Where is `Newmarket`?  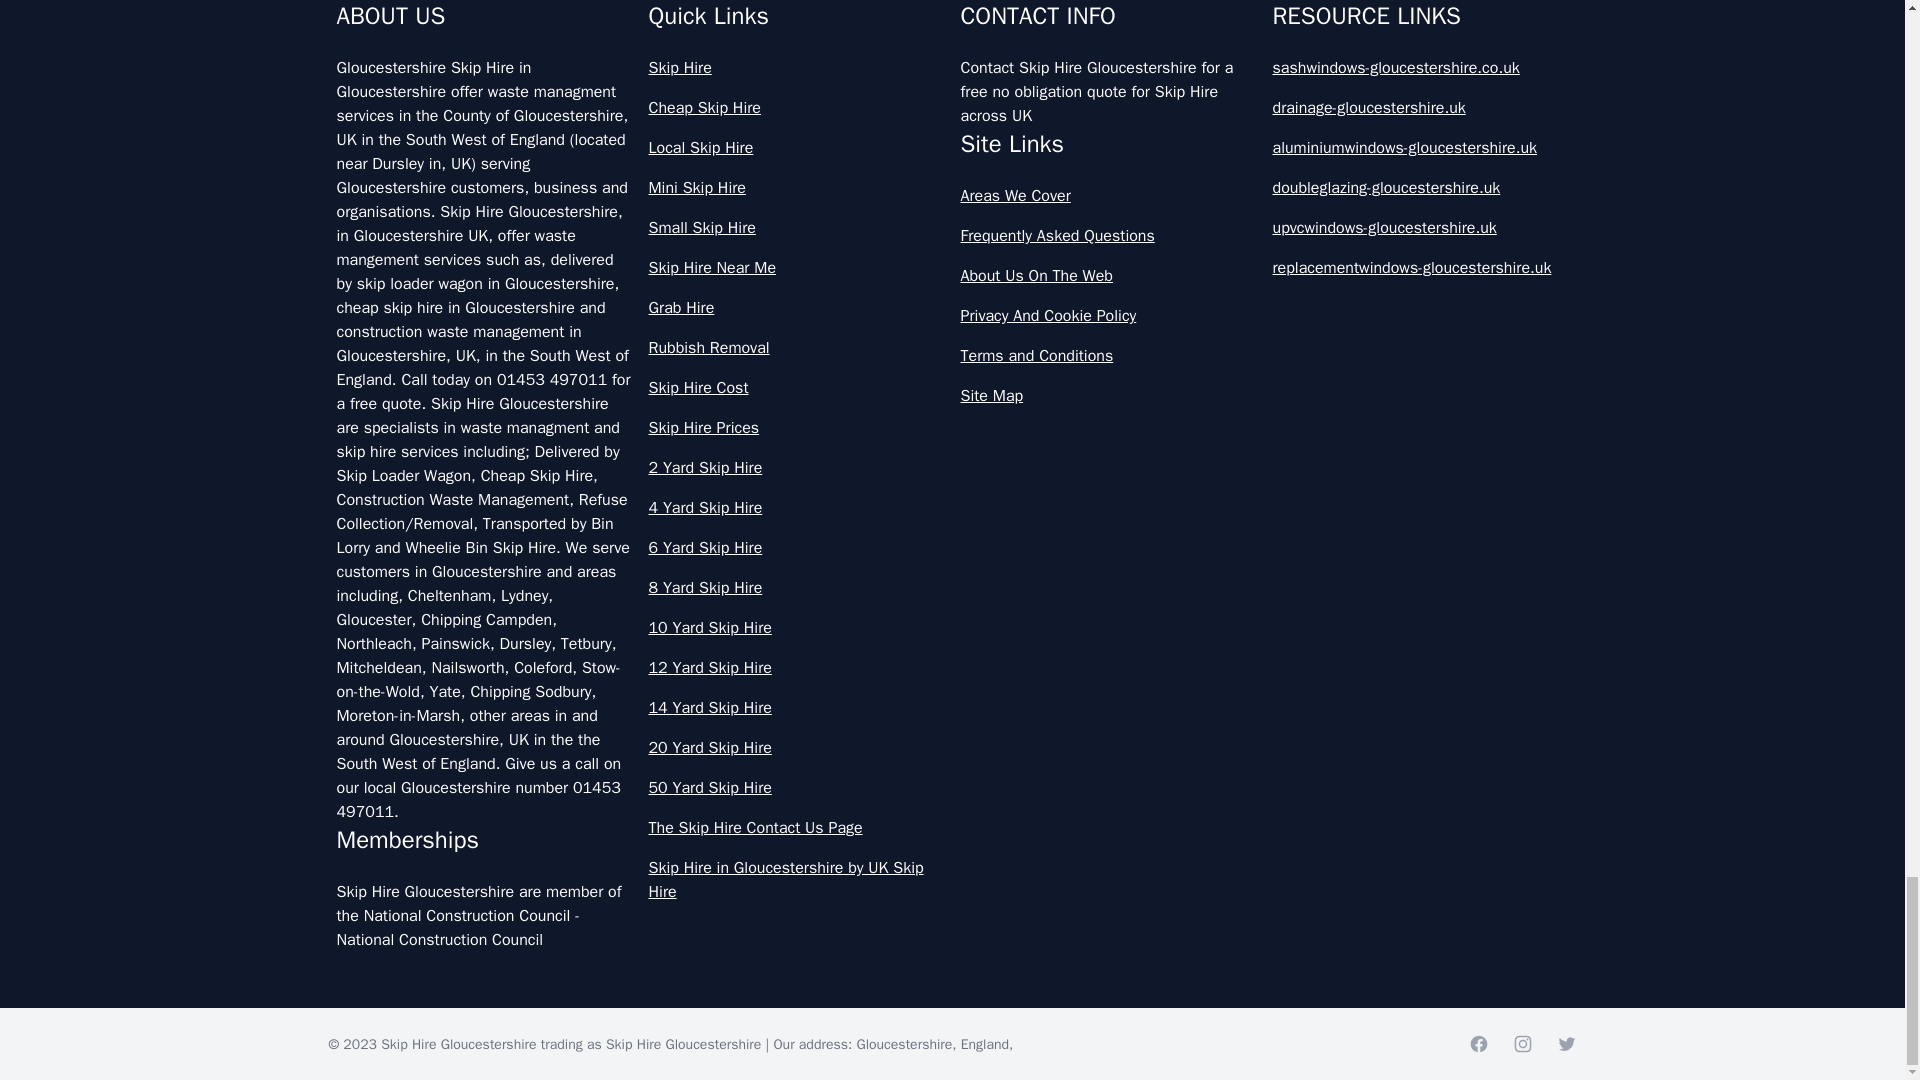
Newmarket is located at coordinates (642, 48).